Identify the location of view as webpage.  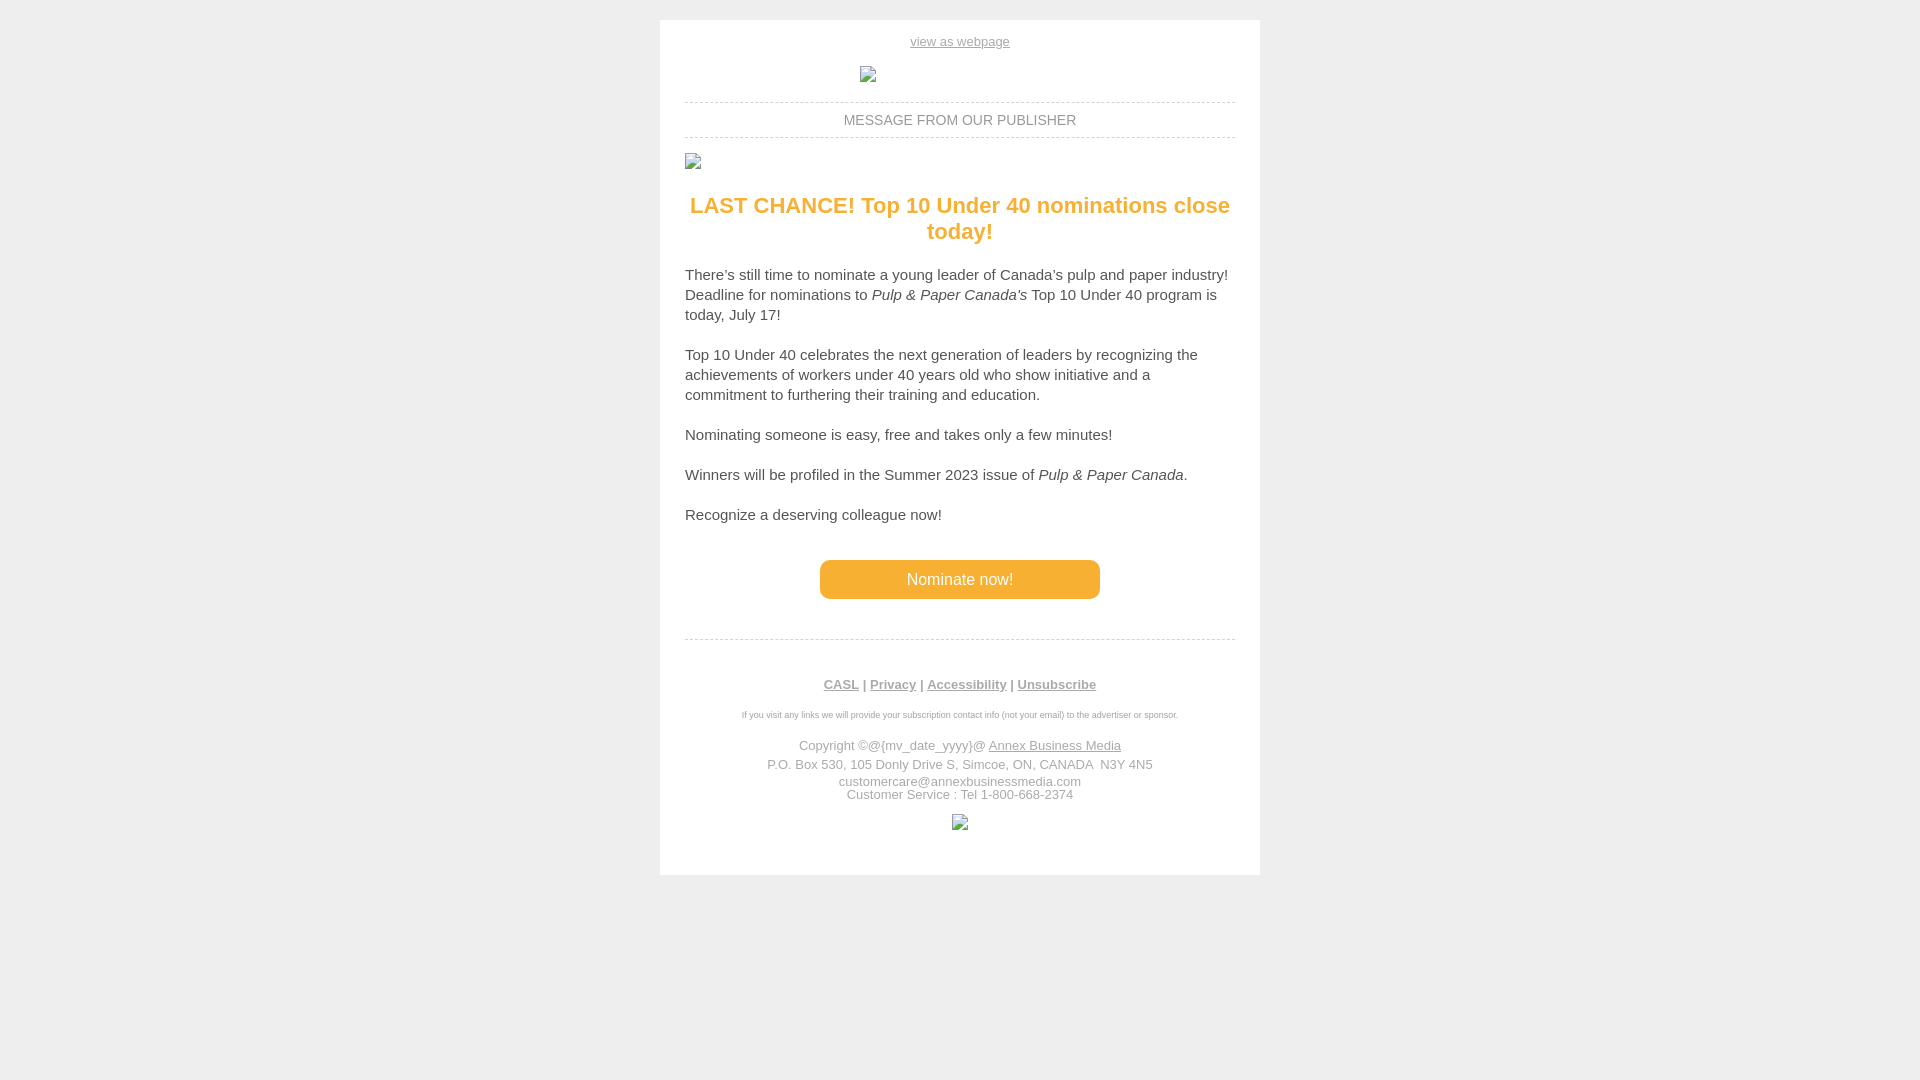
(960, 40).